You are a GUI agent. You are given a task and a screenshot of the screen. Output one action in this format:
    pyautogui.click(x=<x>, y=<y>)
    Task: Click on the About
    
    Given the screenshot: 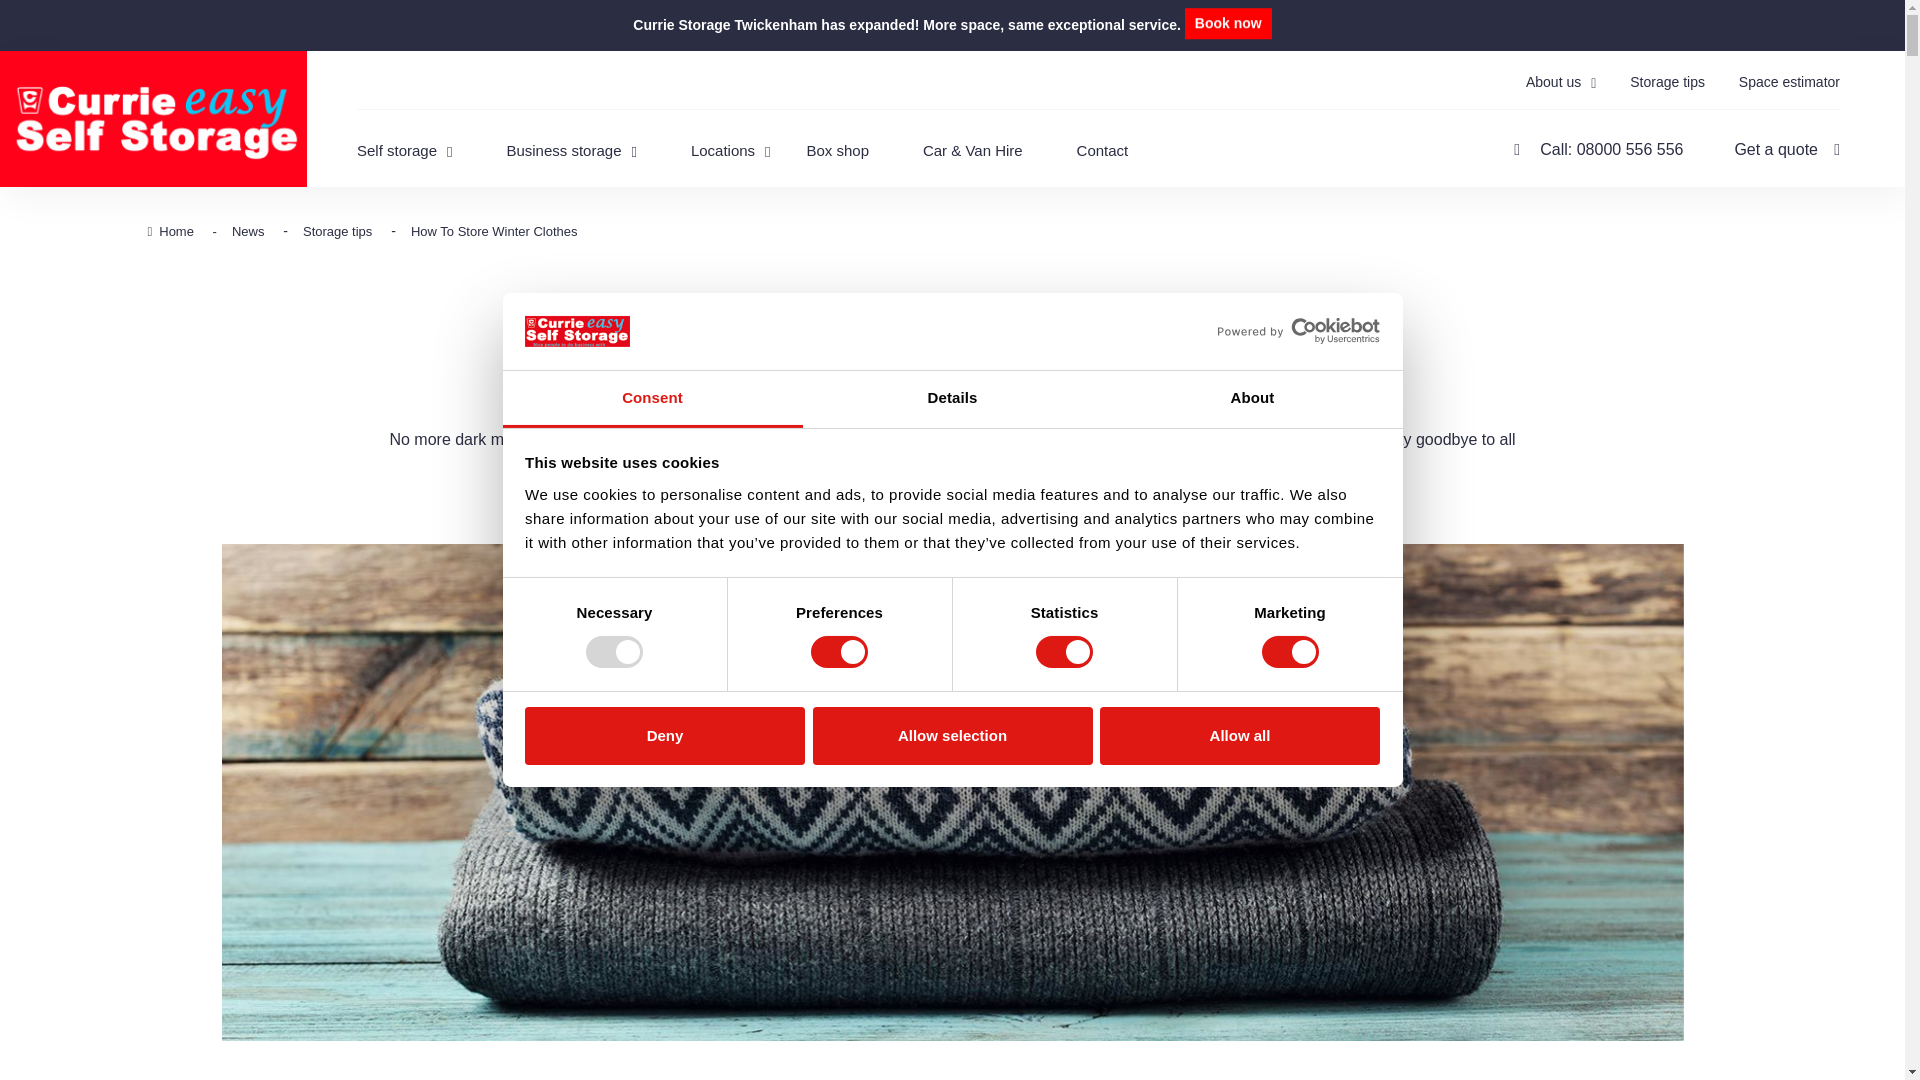 What is the action you would take?
    pyautogui.click(x=1252, y=399)
    